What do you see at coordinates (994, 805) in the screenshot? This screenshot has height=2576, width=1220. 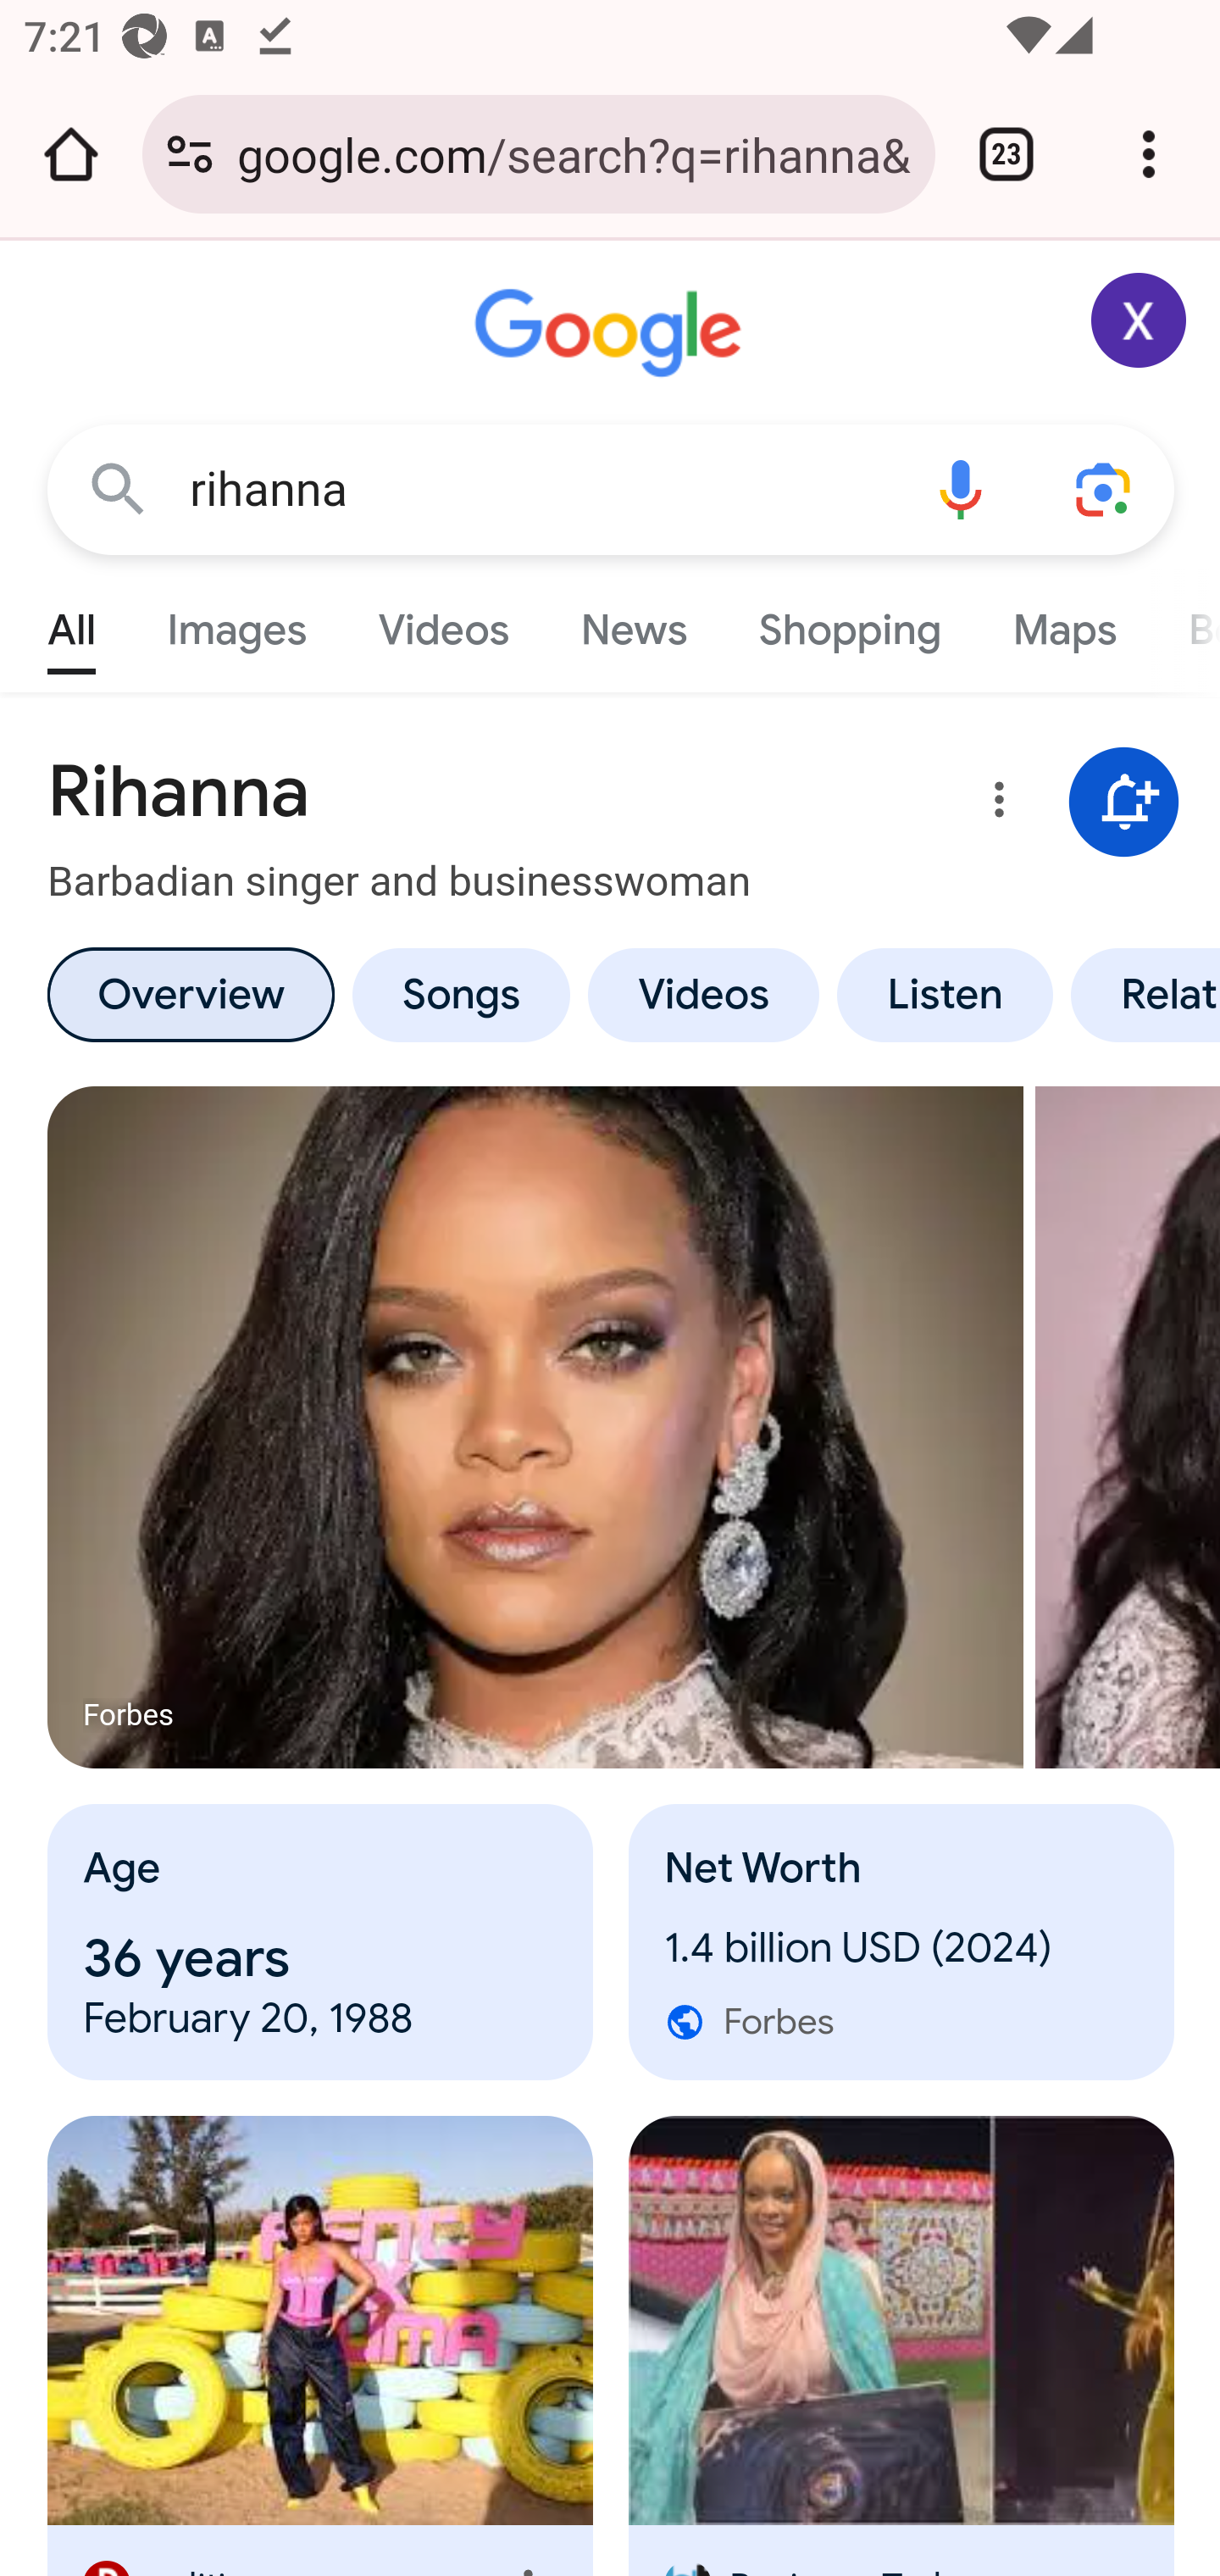 I see `More options` at bounding box center [994, 805].